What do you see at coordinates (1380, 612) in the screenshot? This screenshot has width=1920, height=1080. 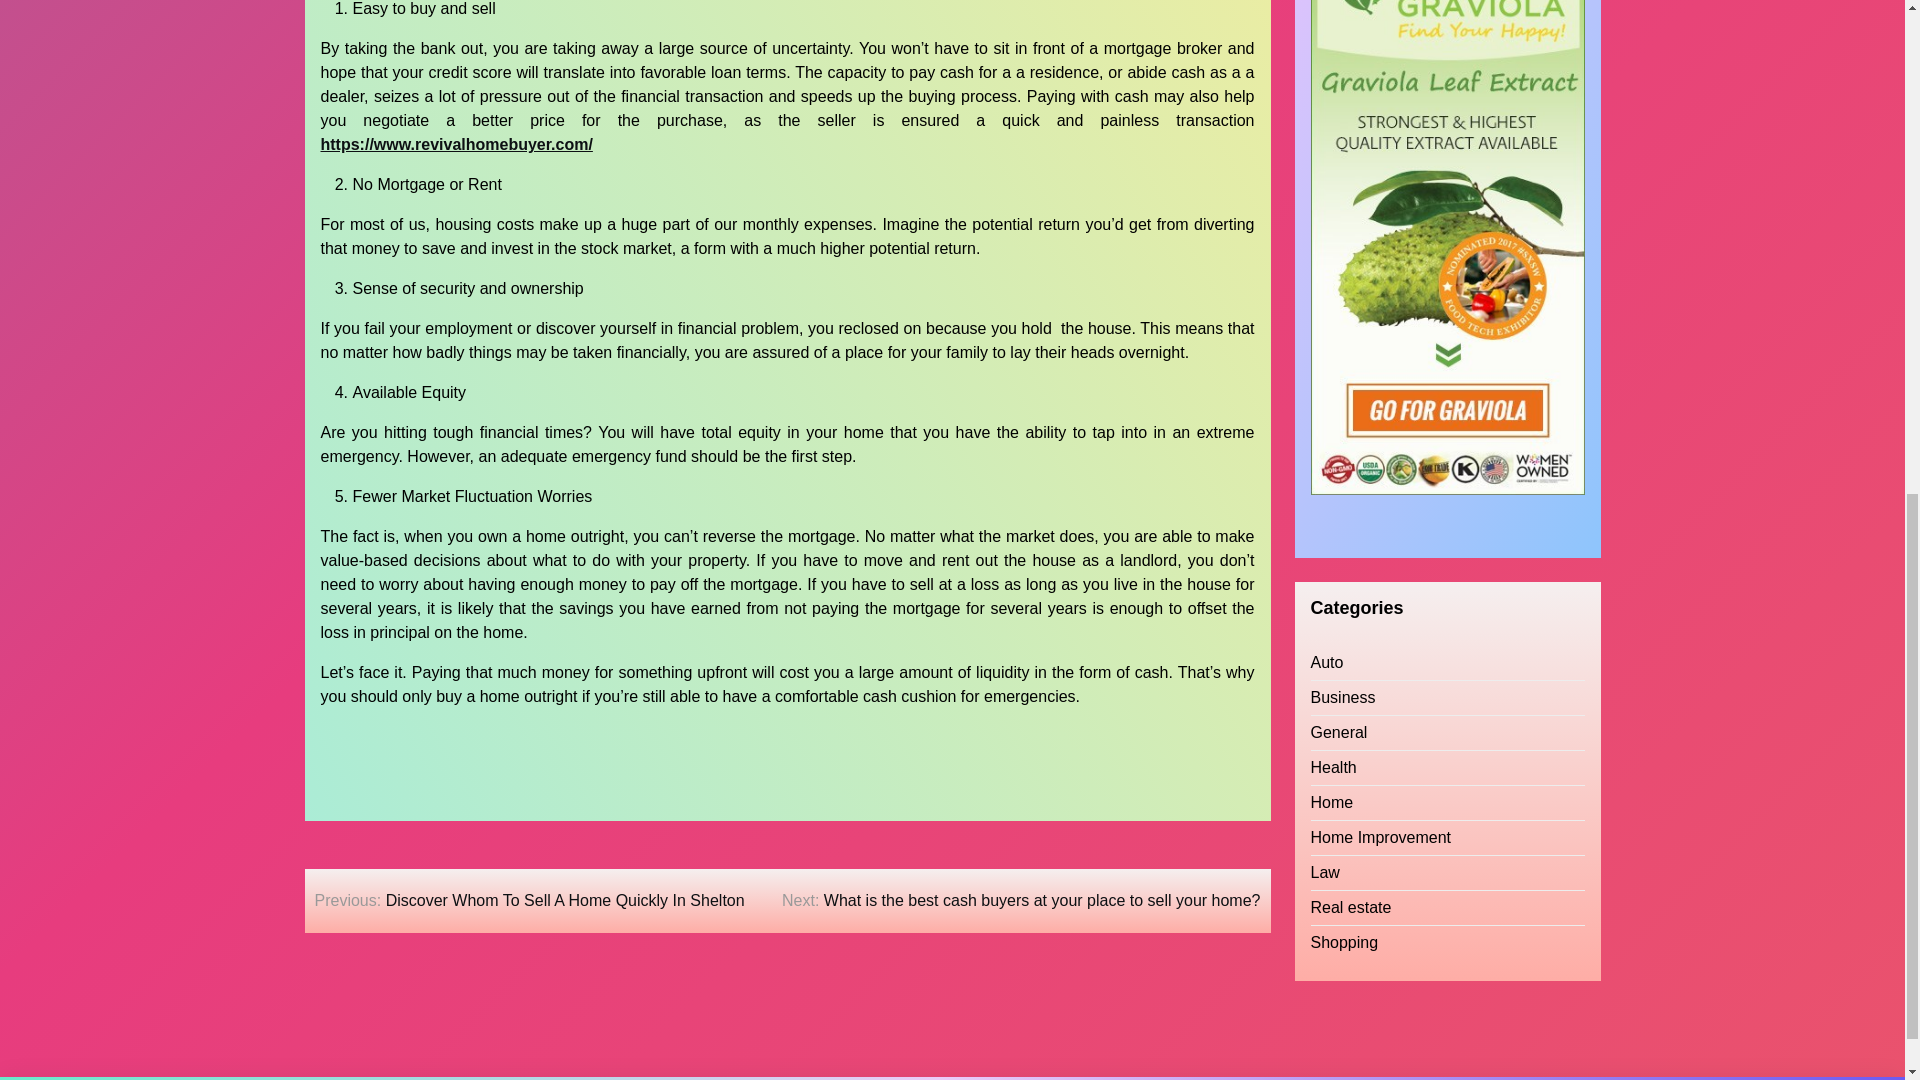 I see `Home Improvement` at bounding box center [1380, 612].